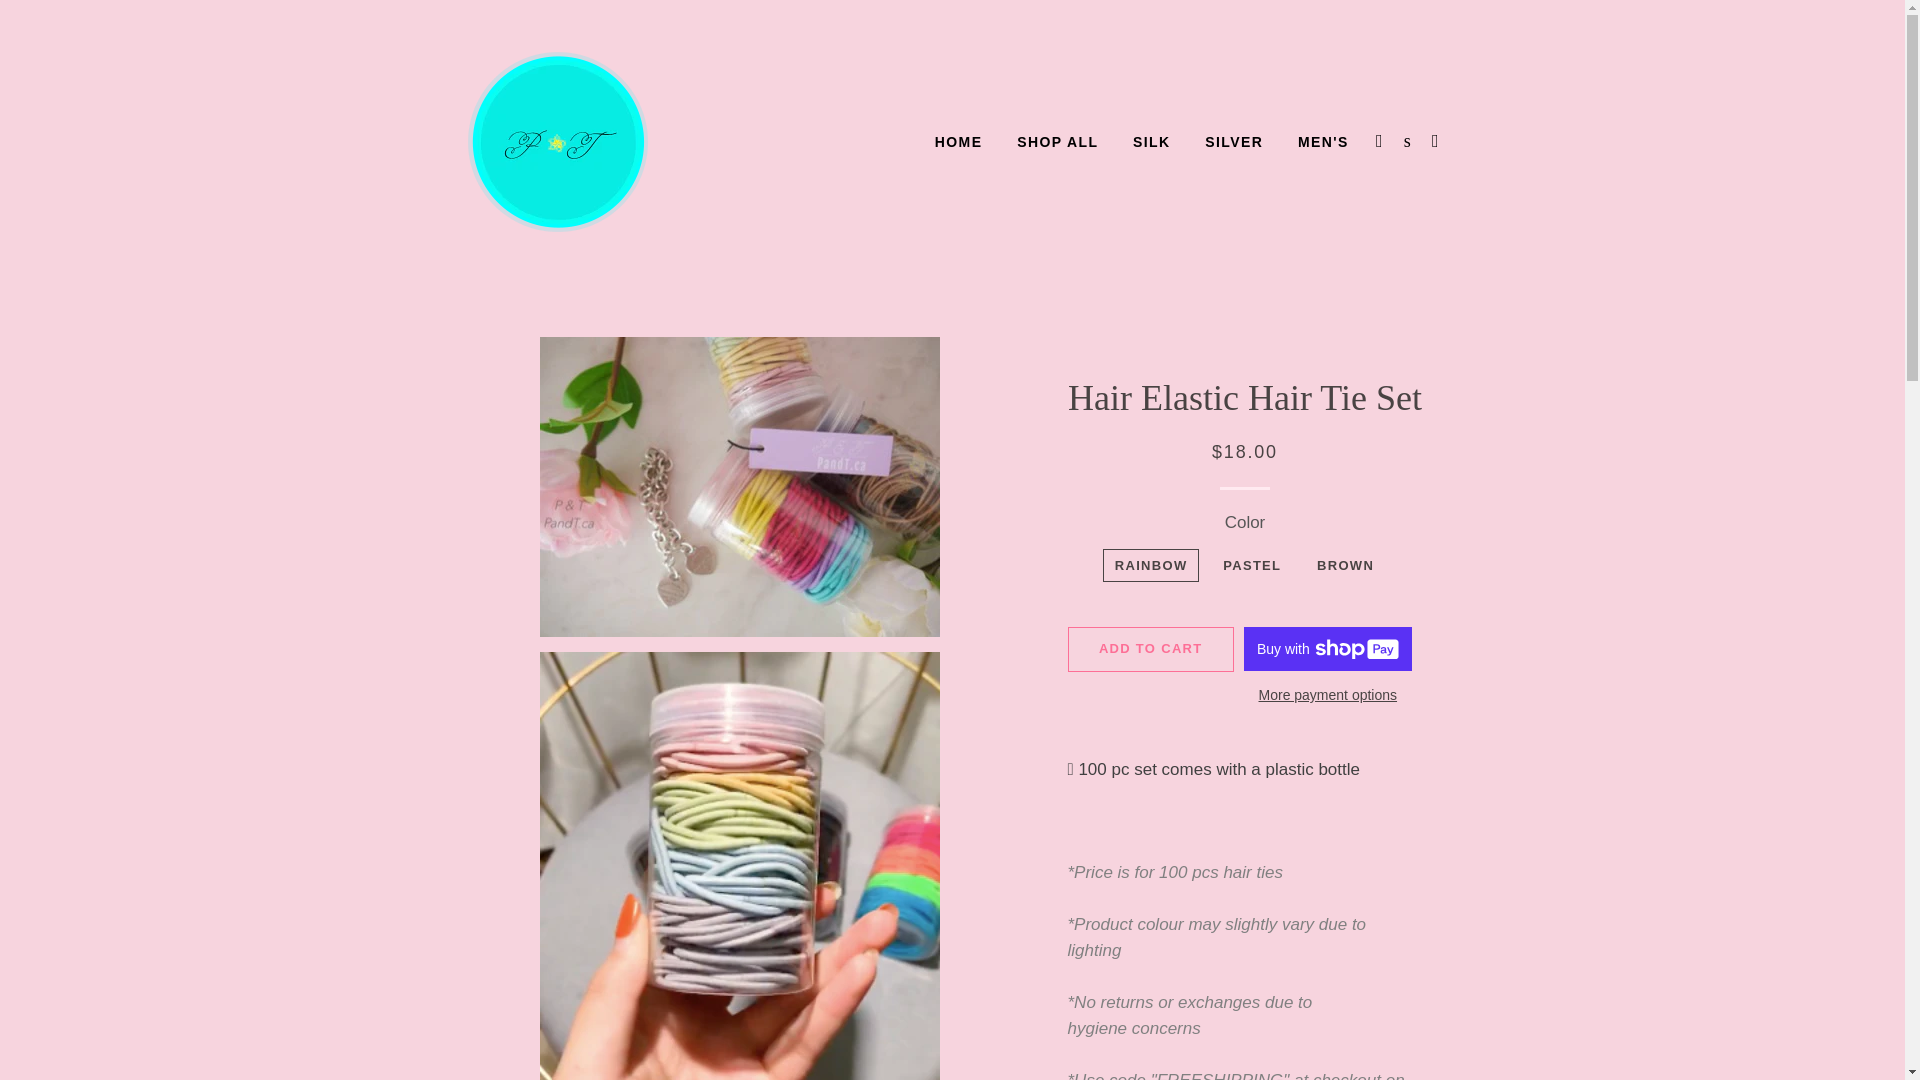  What do you see at coordinates (1150, 648) in the screenshot?
I see `ADD TO CART` at bounding box center [1150, 648].